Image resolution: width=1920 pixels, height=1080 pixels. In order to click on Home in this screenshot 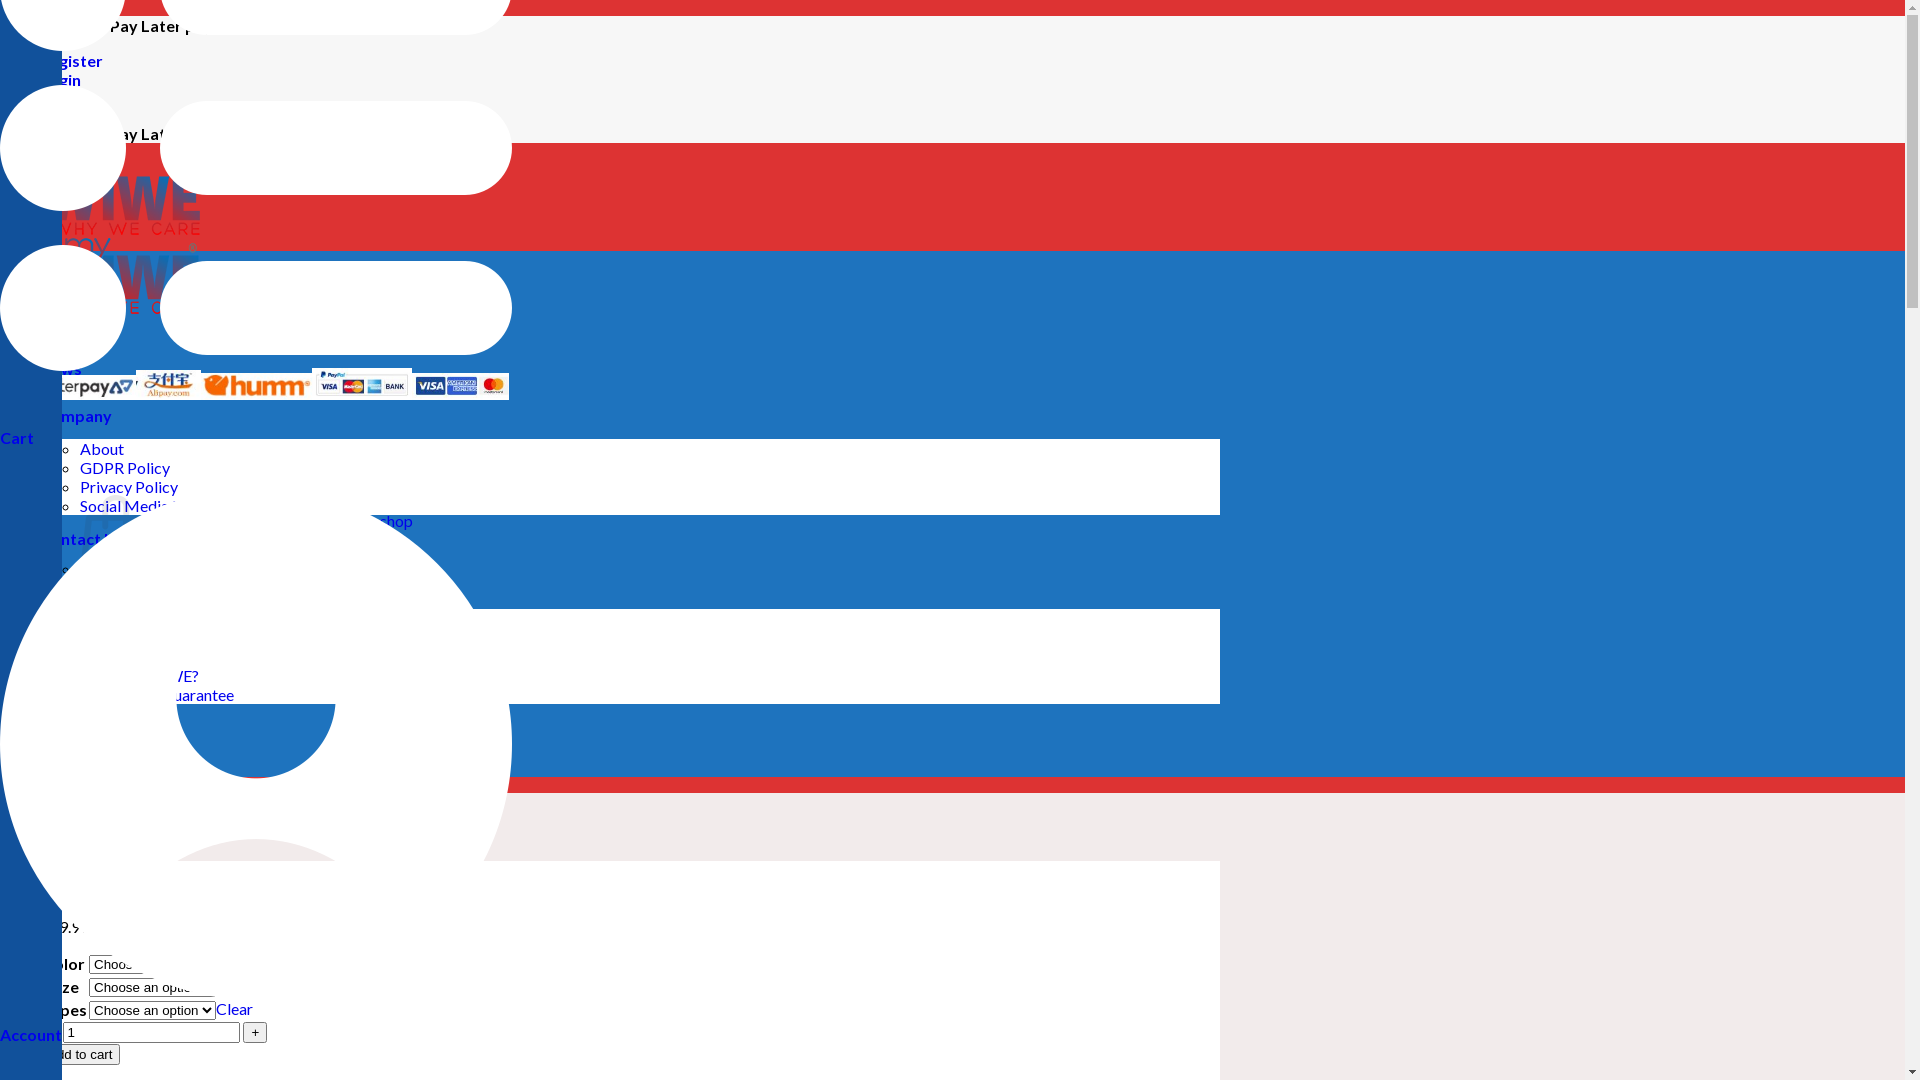, I will do `click(22, 832)`.